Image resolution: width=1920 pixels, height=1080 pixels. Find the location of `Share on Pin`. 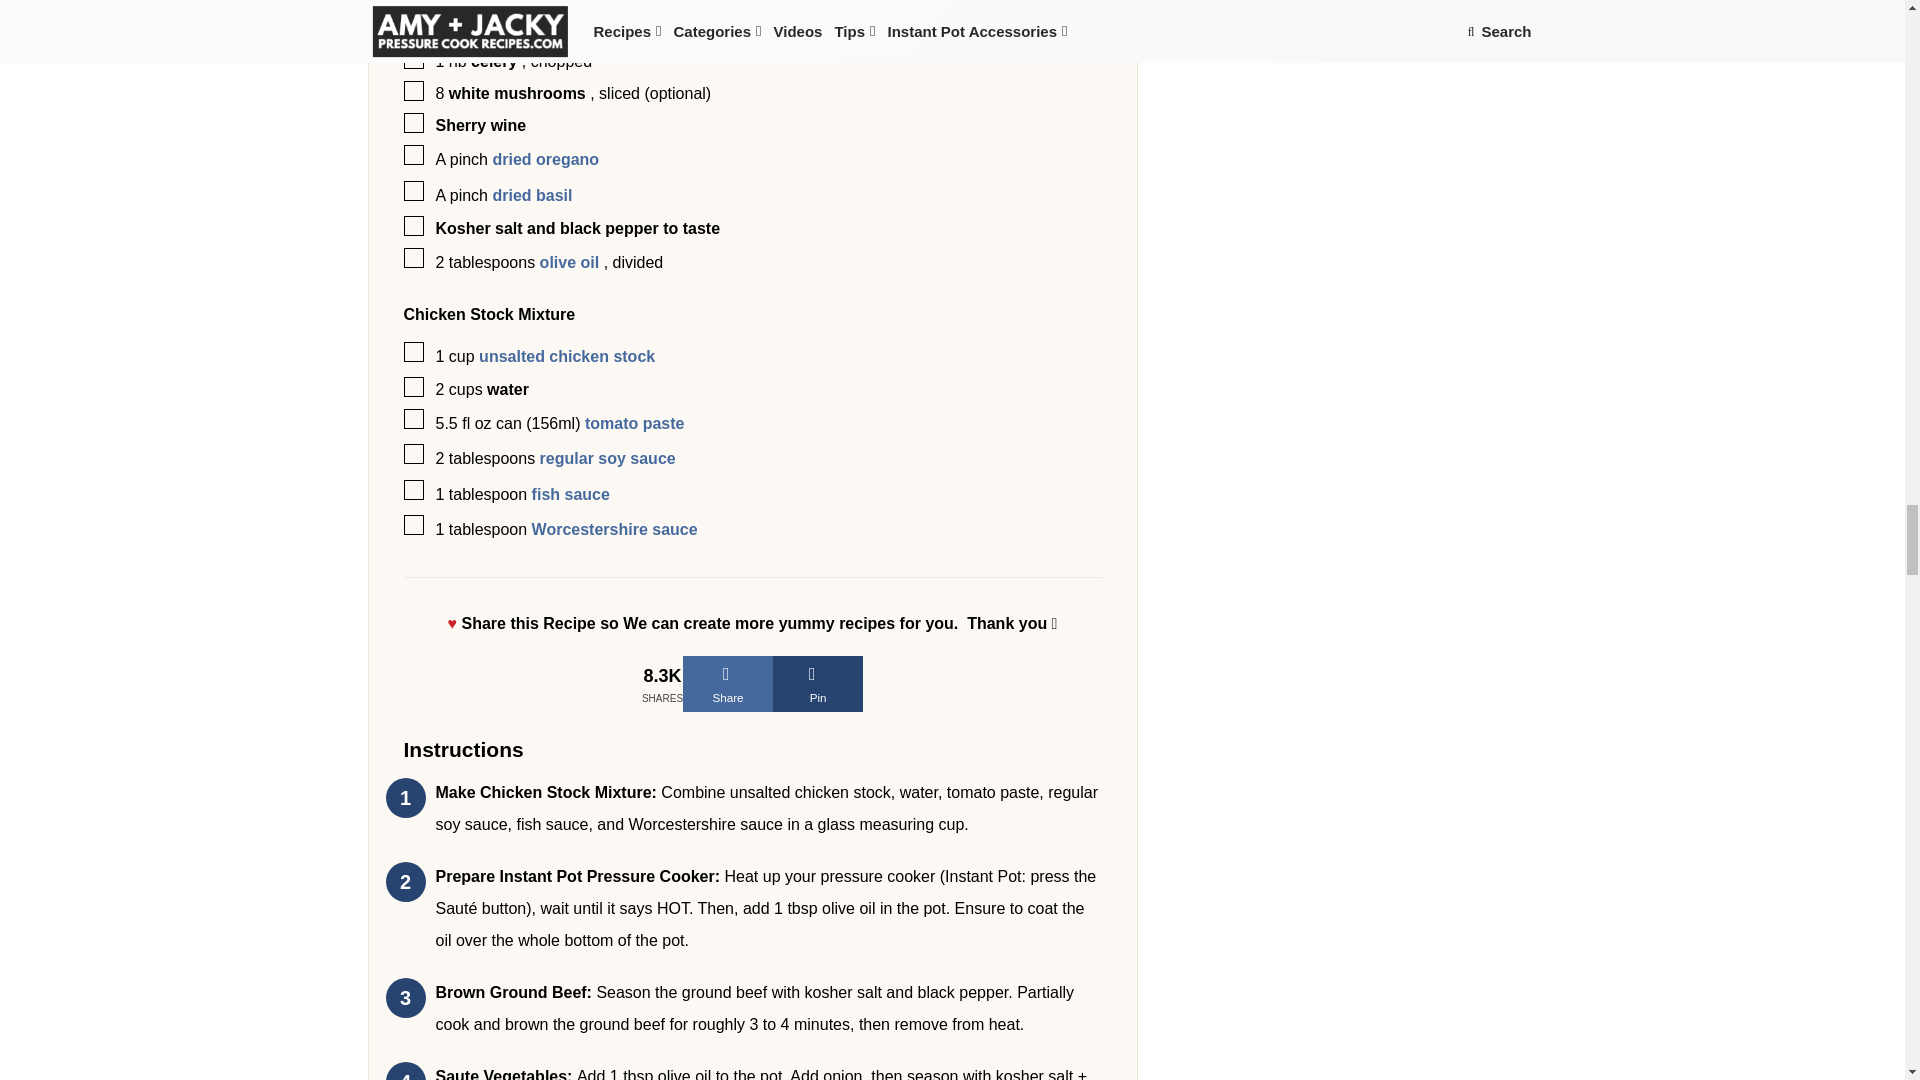

Share on Pin is located at coordinates (818, 683).